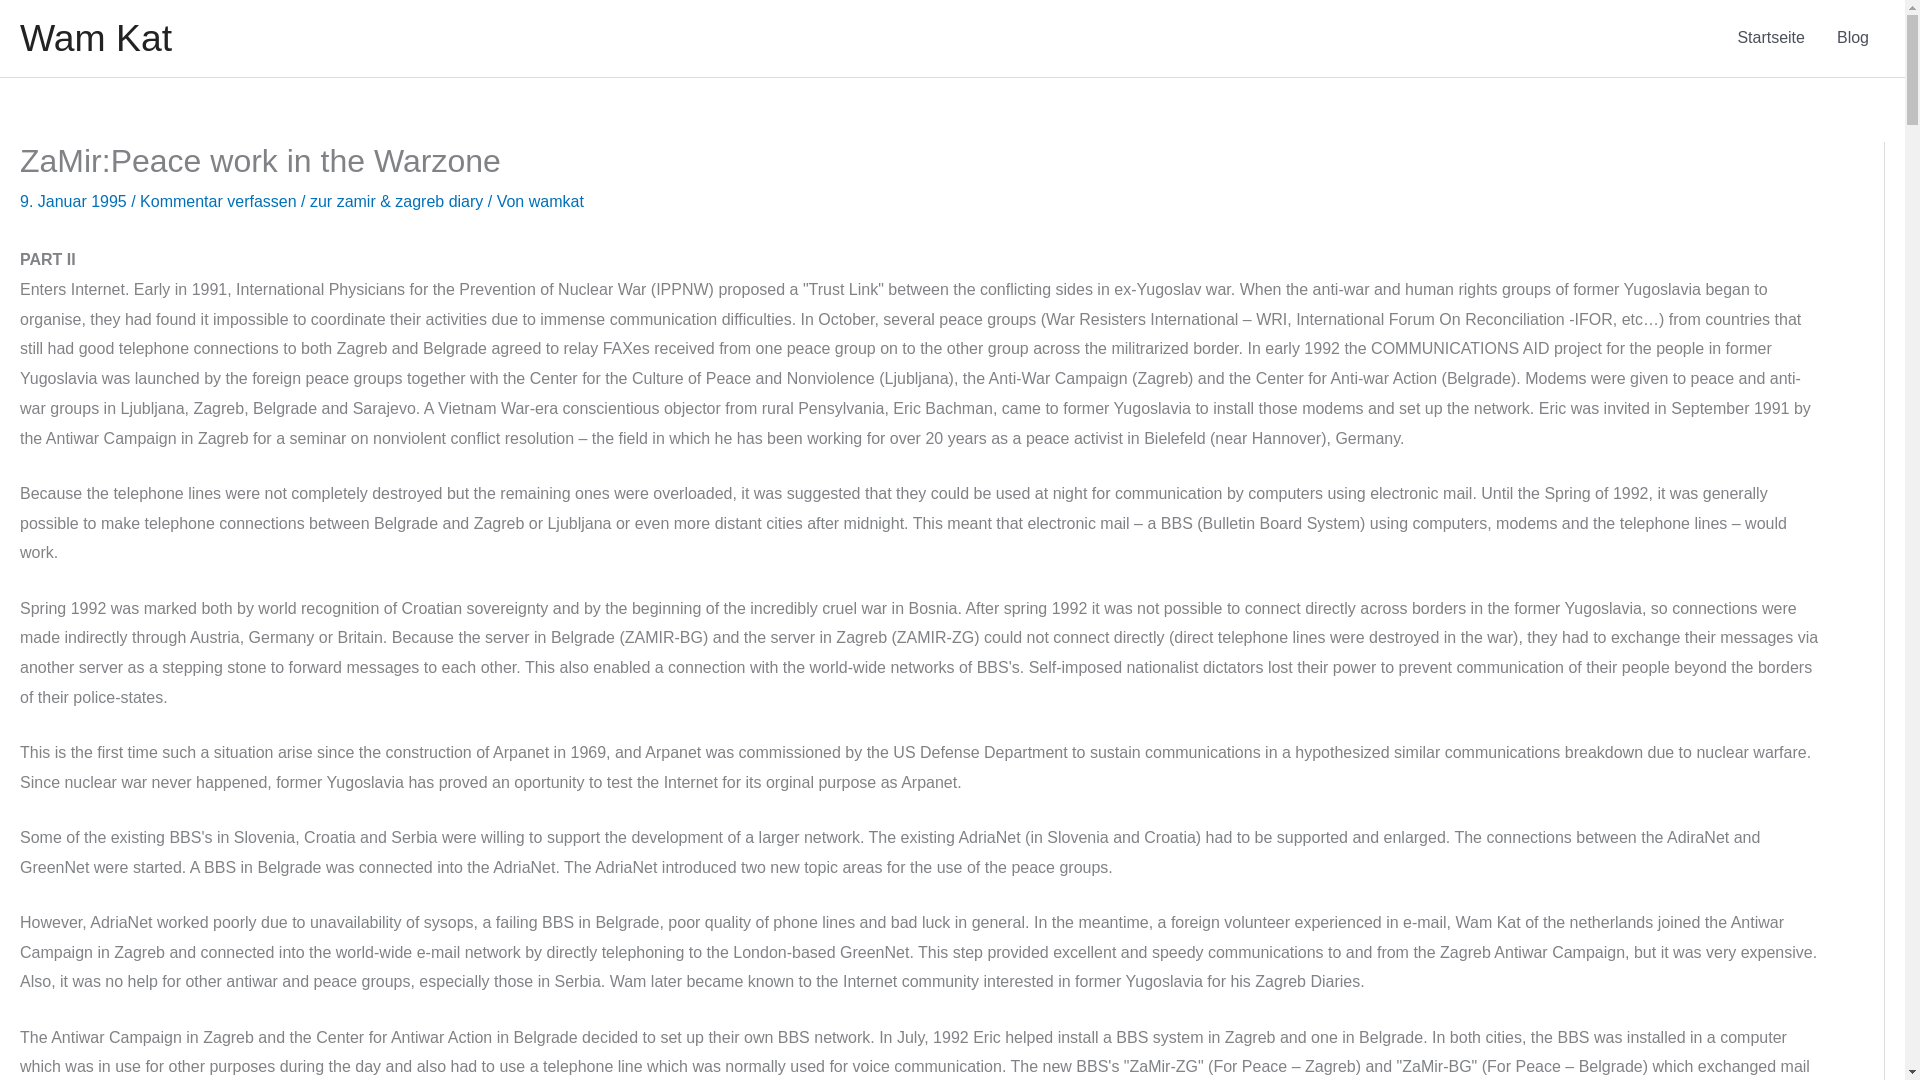 This screenshot has height=1080, width=1920. What do you see at coordinates (96, 38) in the screenshot?
I see `Wam Kat` at bounding box center [96, 38].